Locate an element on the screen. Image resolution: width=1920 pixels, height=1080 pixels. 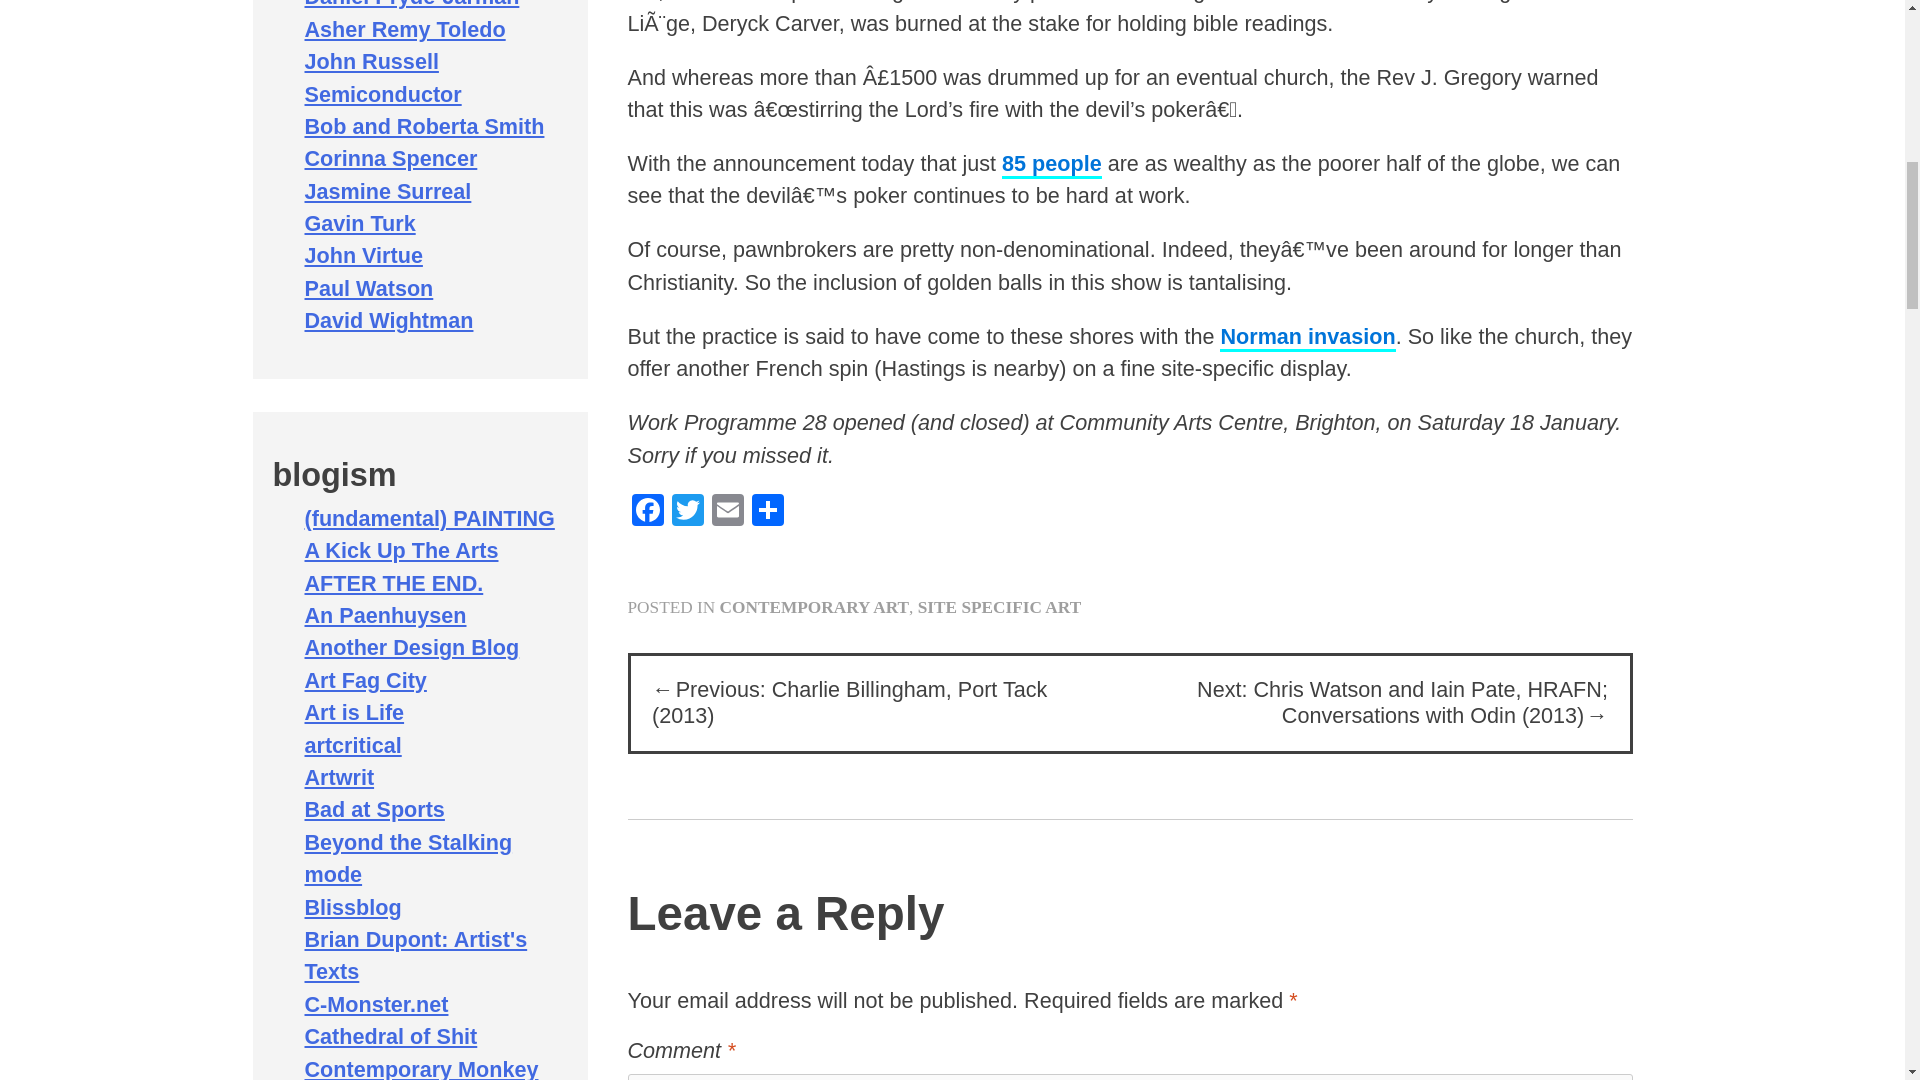
SITE SPECIFIC ART is located at coordinates (998, 607).